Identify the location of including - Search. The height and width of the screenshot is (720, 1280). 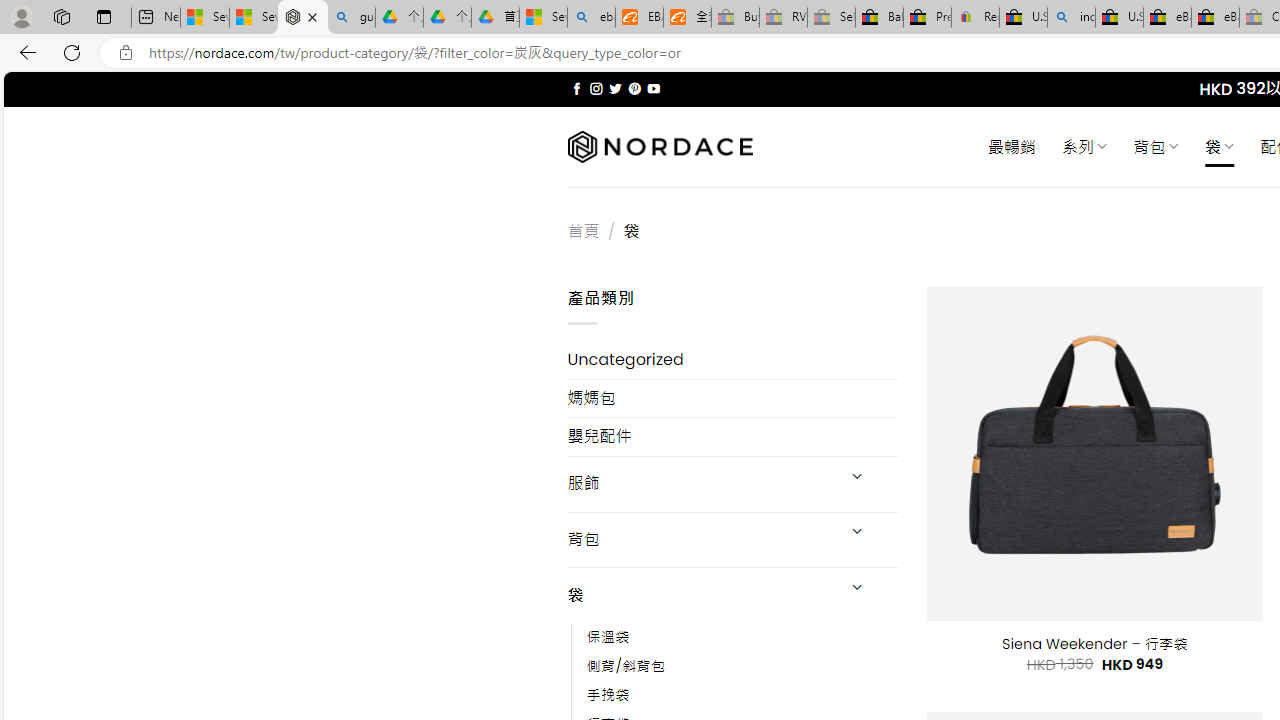
(1071, 18).